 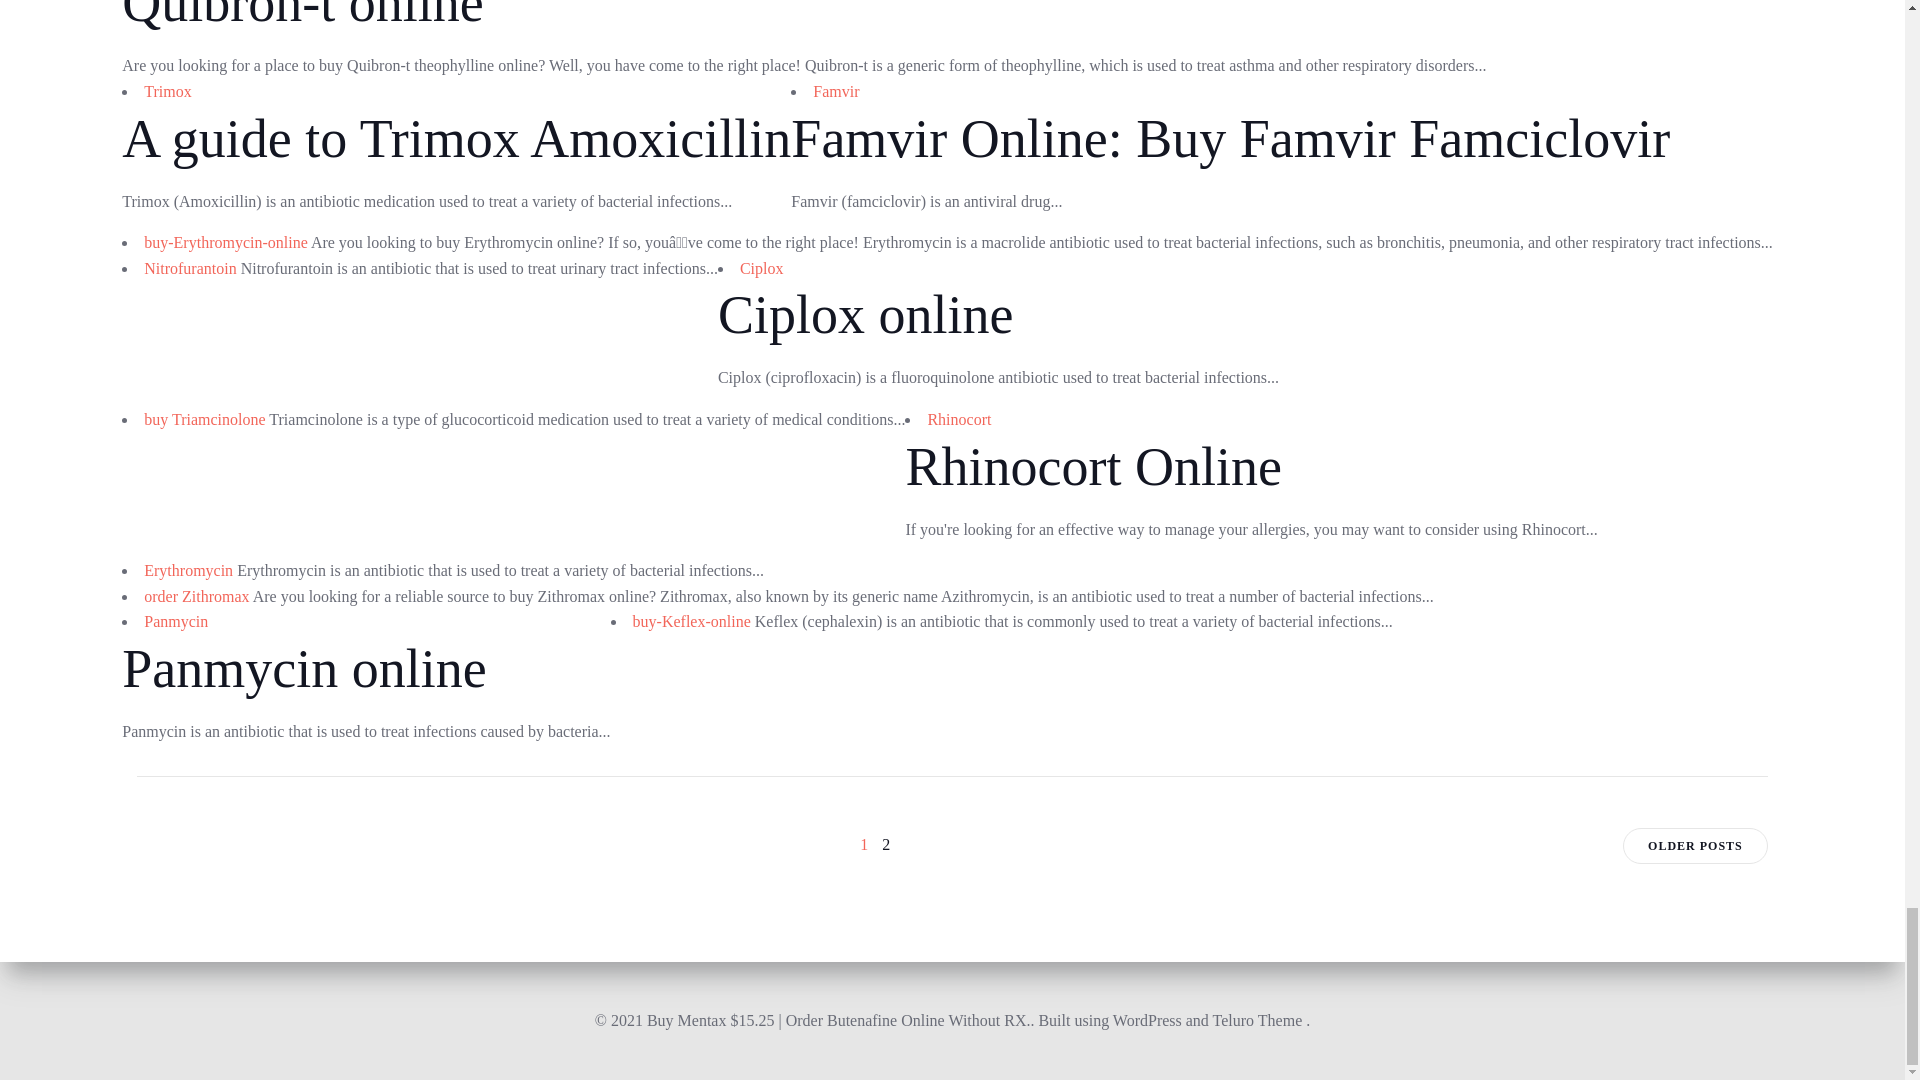 I want to click on buy Triamcinolone, so click(x=204, y=419).